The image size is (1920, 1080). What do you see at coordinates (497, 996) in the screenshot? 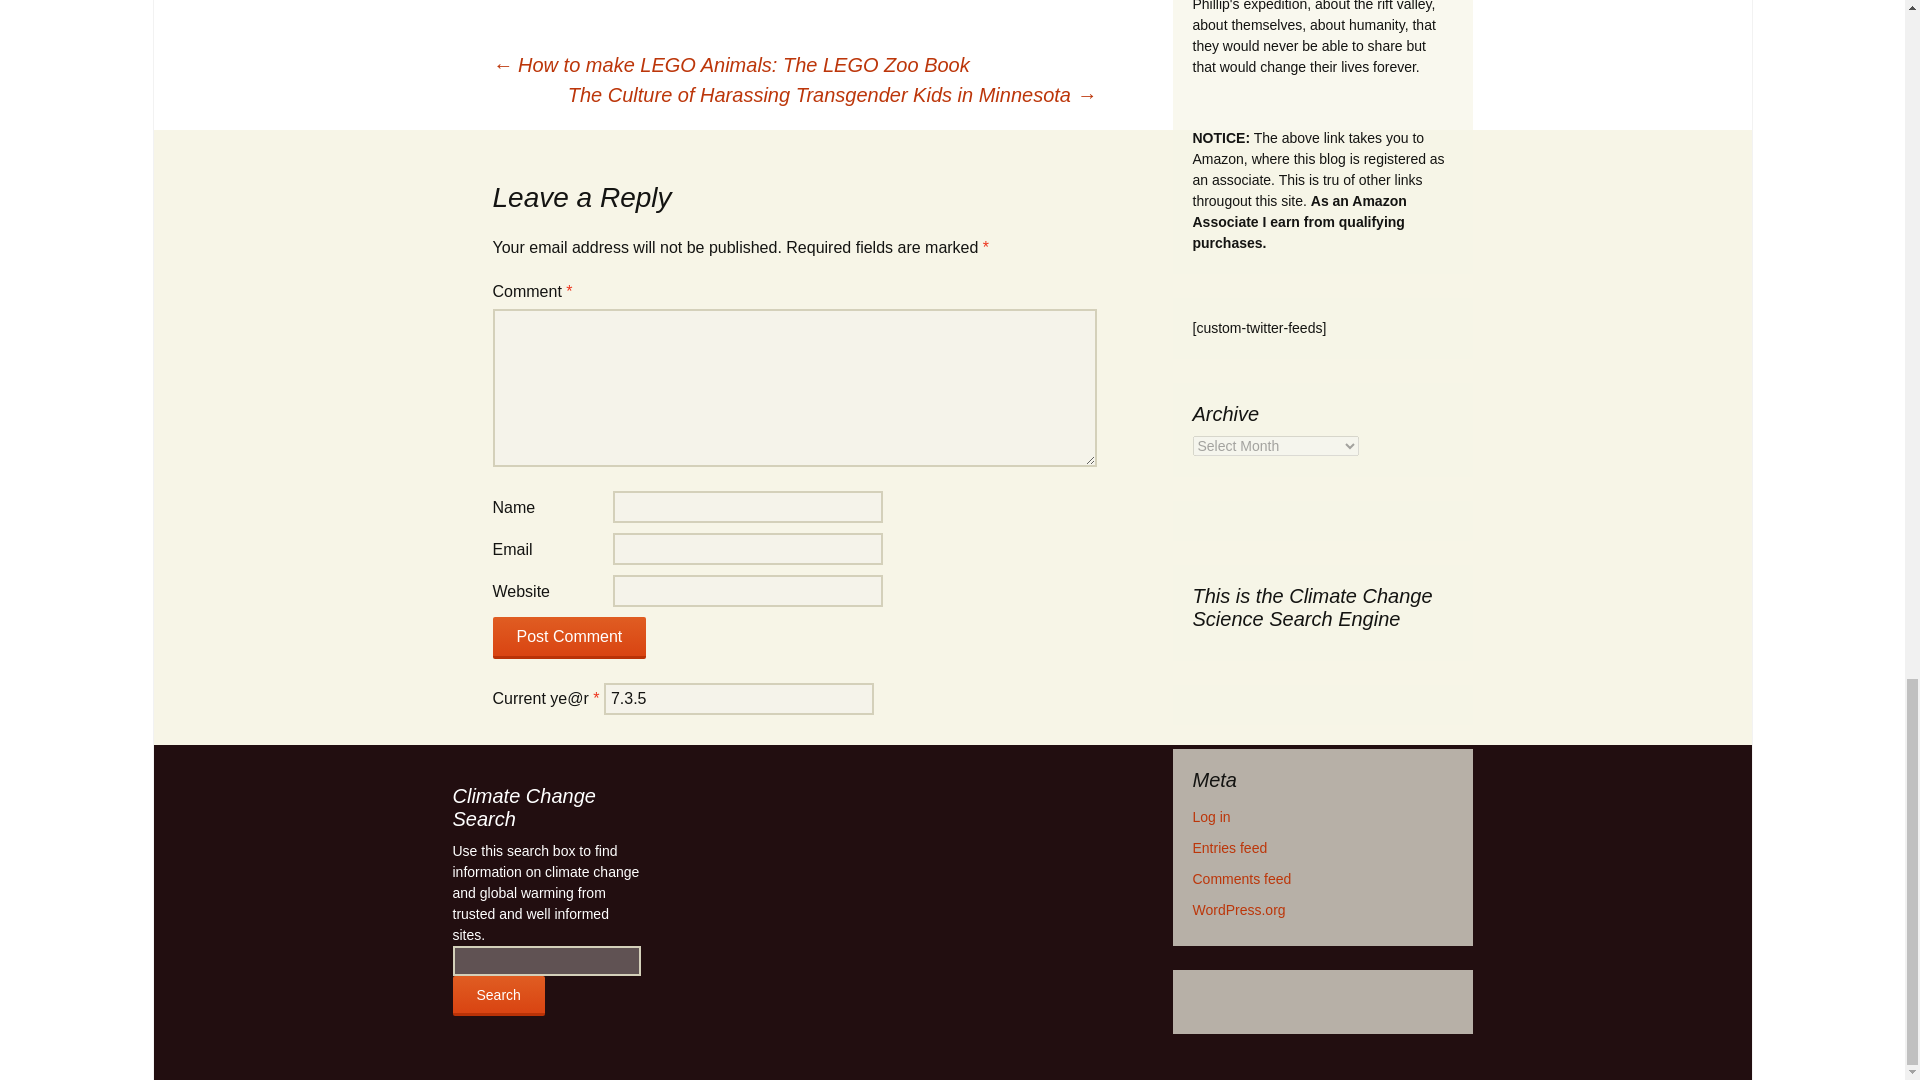
I see `Search` at bounding box center [497, 996].